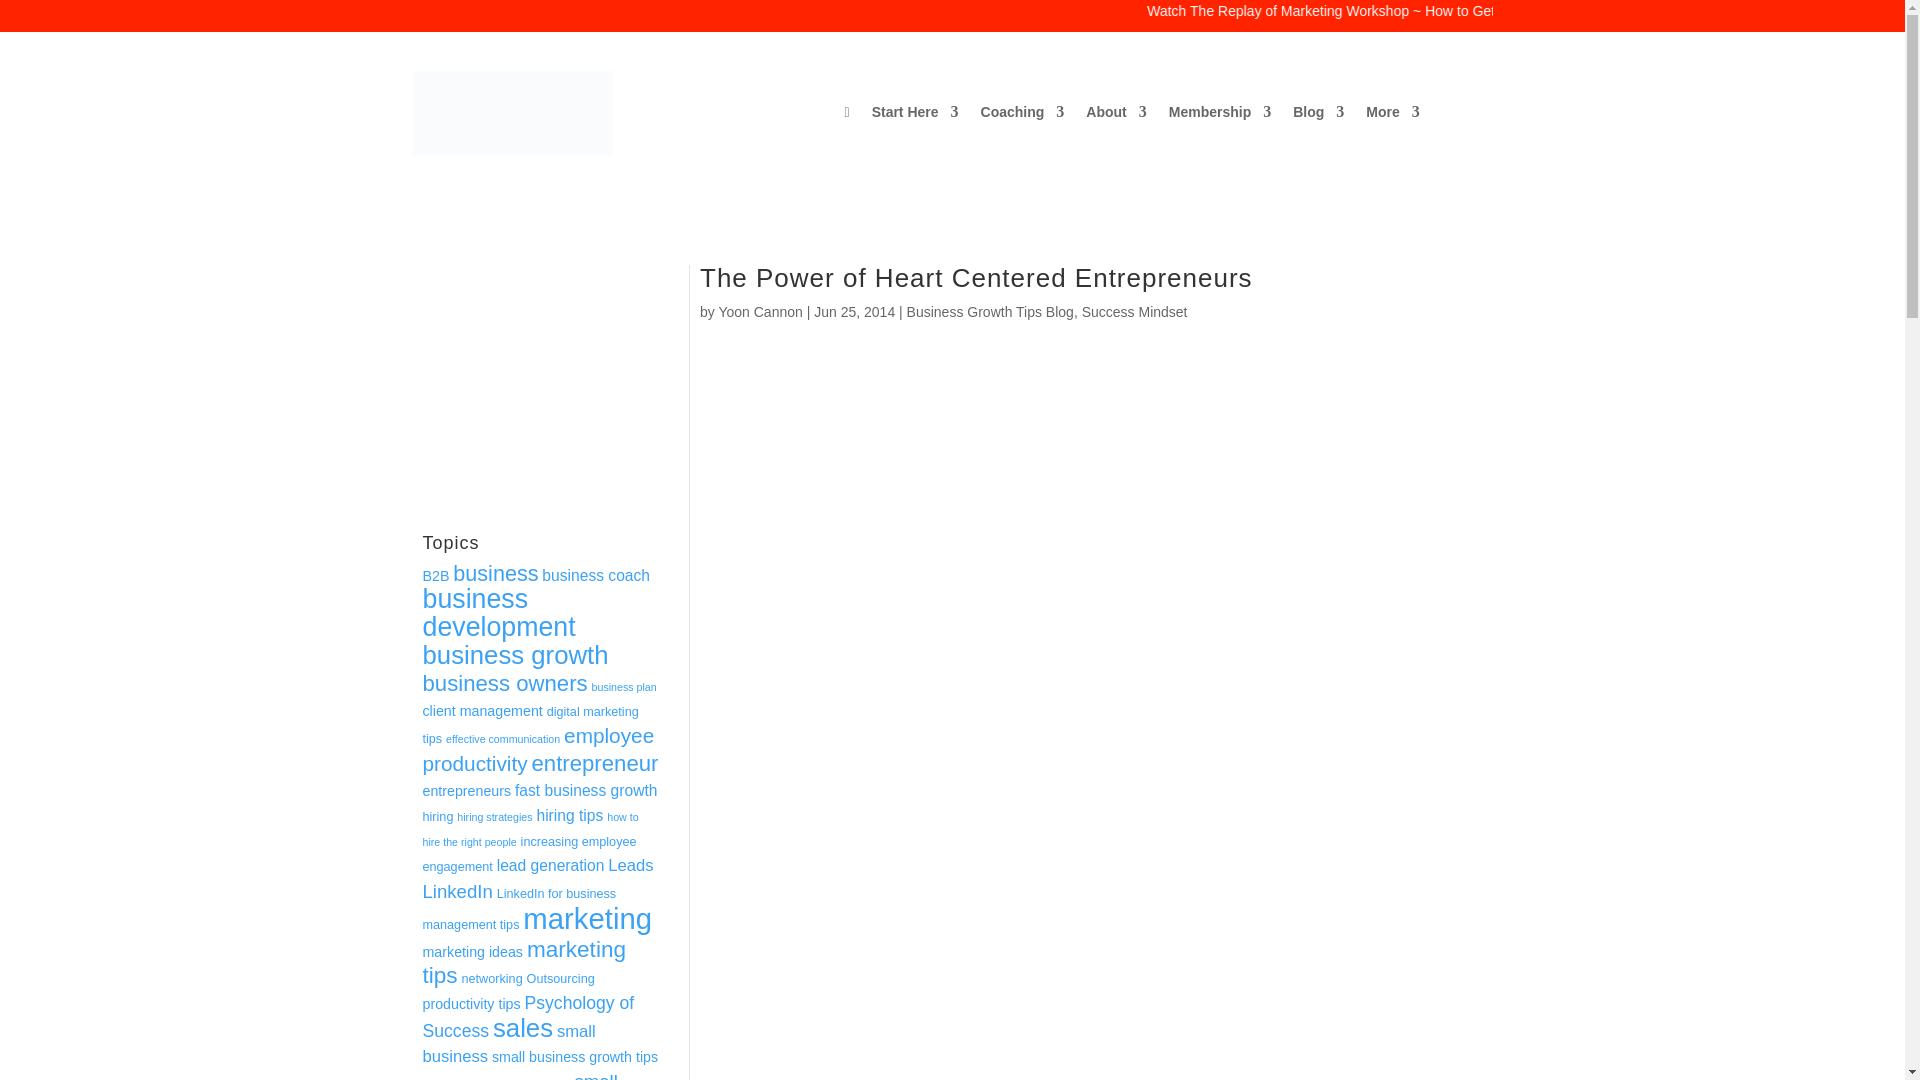 Image resolution: width=1920 pixels, height=1080 pixels. I want to click on Membership, so click(1220, 116).